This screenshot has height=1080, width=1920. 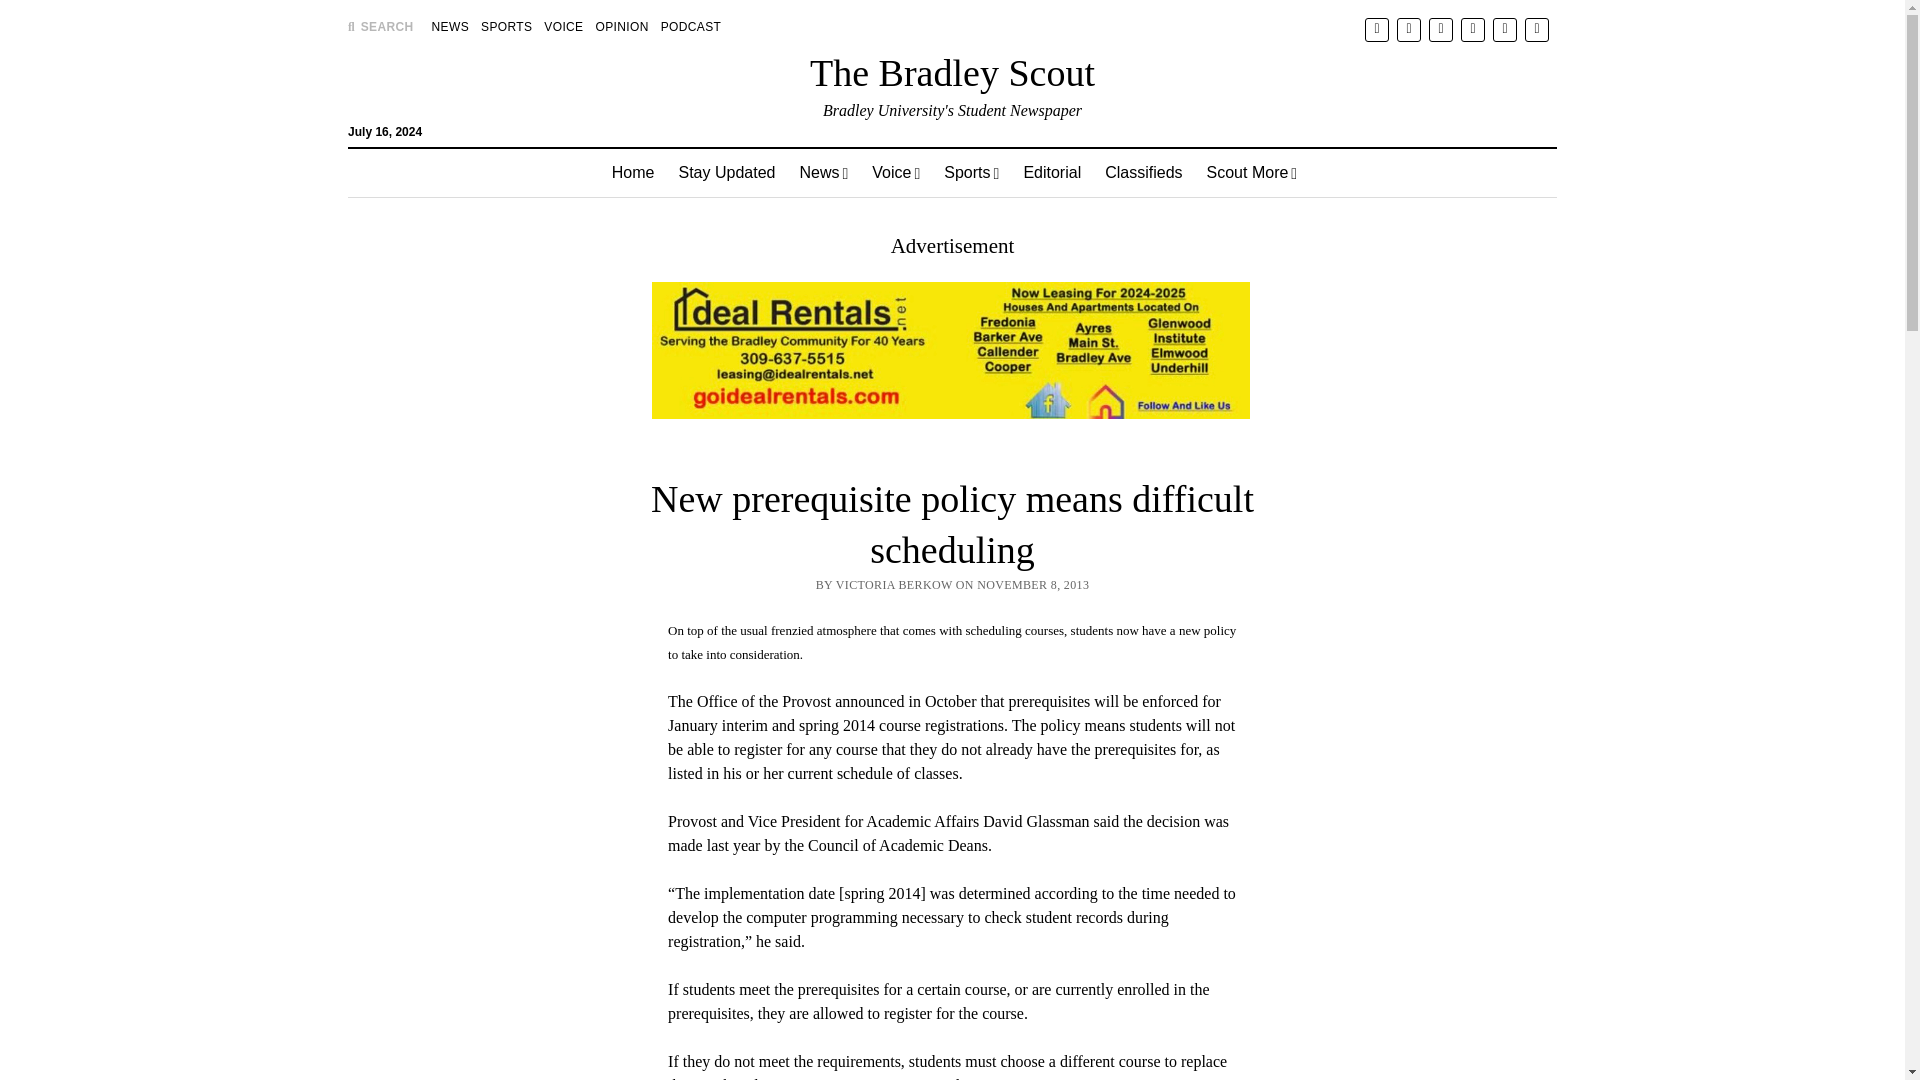 I want to click on News, so click(x=824, y=172).